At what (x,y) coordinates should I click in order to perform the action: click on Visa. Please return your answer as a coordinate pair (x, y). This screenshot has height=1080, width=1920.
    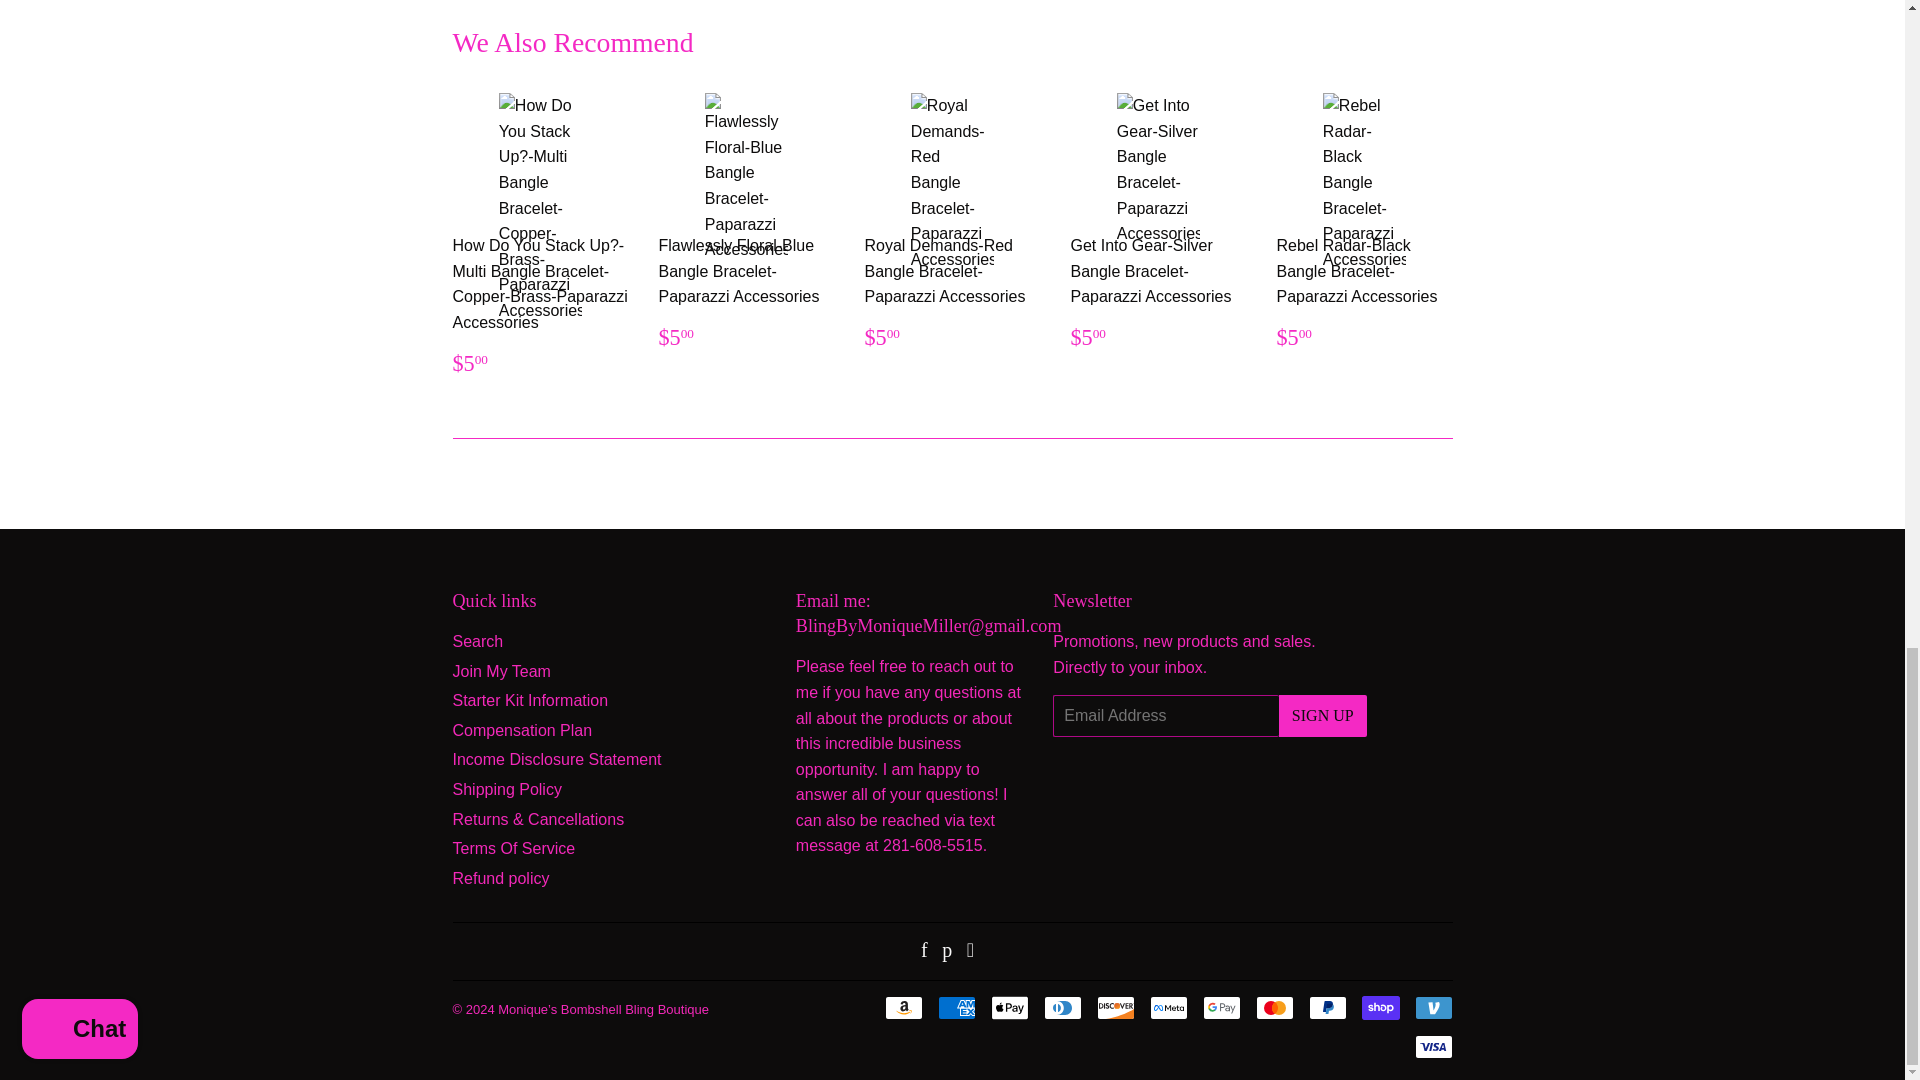
    Looking at the image, I should click on (1432, 1046).